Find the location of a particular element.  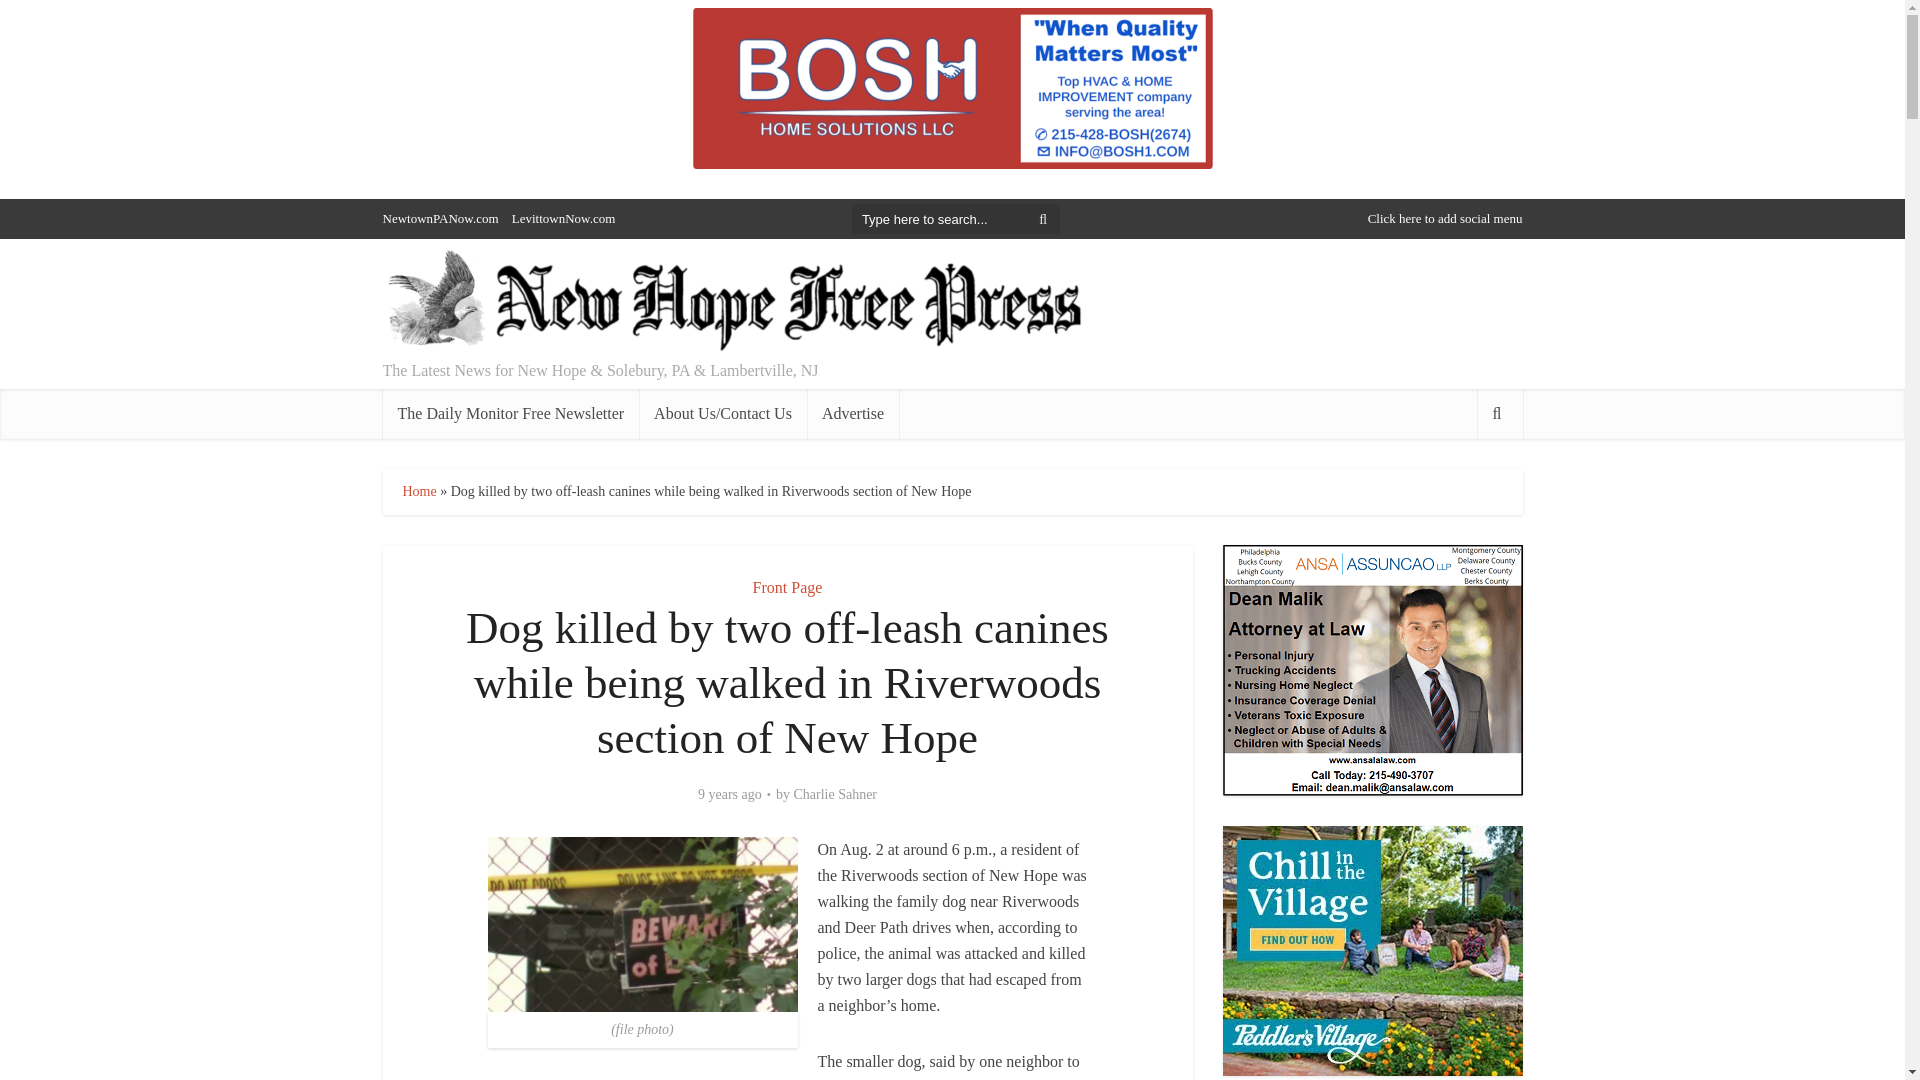

Home is located at coordinates (418, 490).